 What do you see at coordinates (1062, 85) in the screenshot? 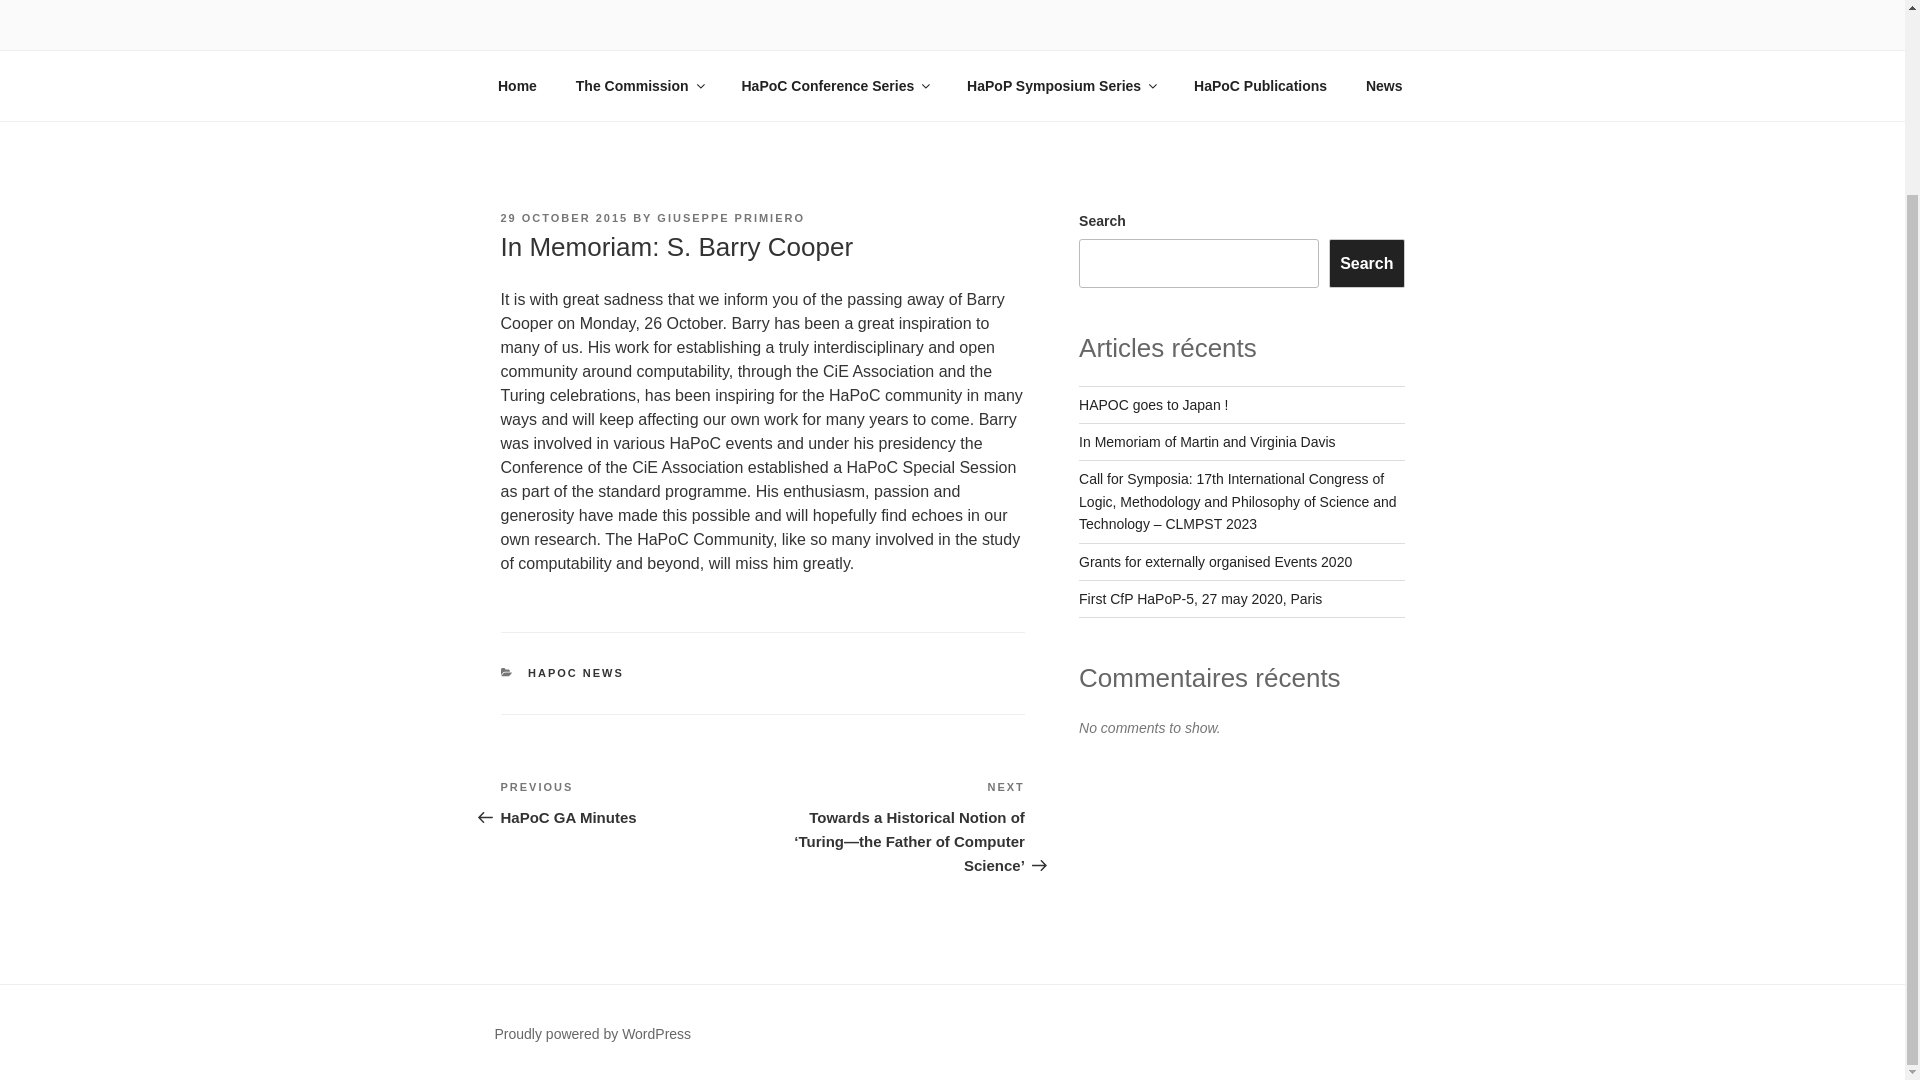
I see `HaPoP Symposium Series` at bounding box center [1062, 85].